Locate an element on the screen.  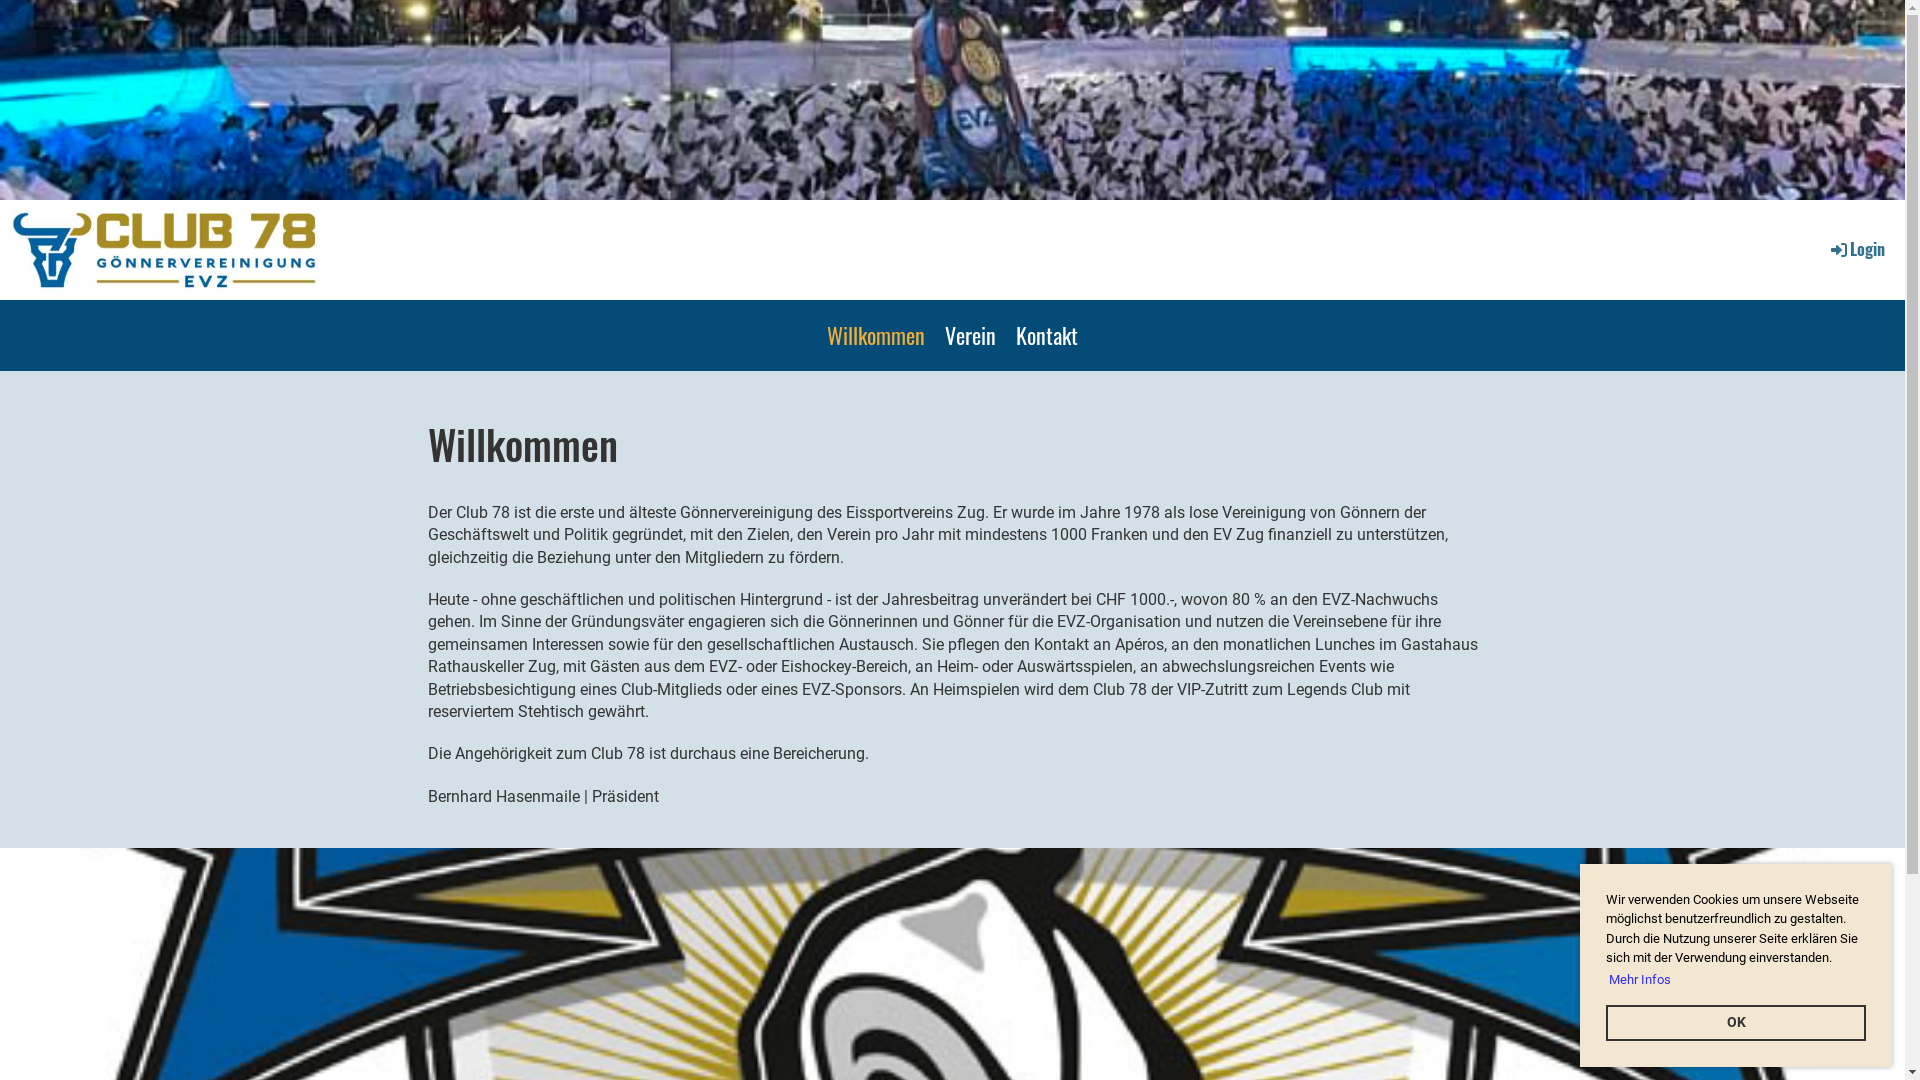
Login is located at coordinates (1856, 249).